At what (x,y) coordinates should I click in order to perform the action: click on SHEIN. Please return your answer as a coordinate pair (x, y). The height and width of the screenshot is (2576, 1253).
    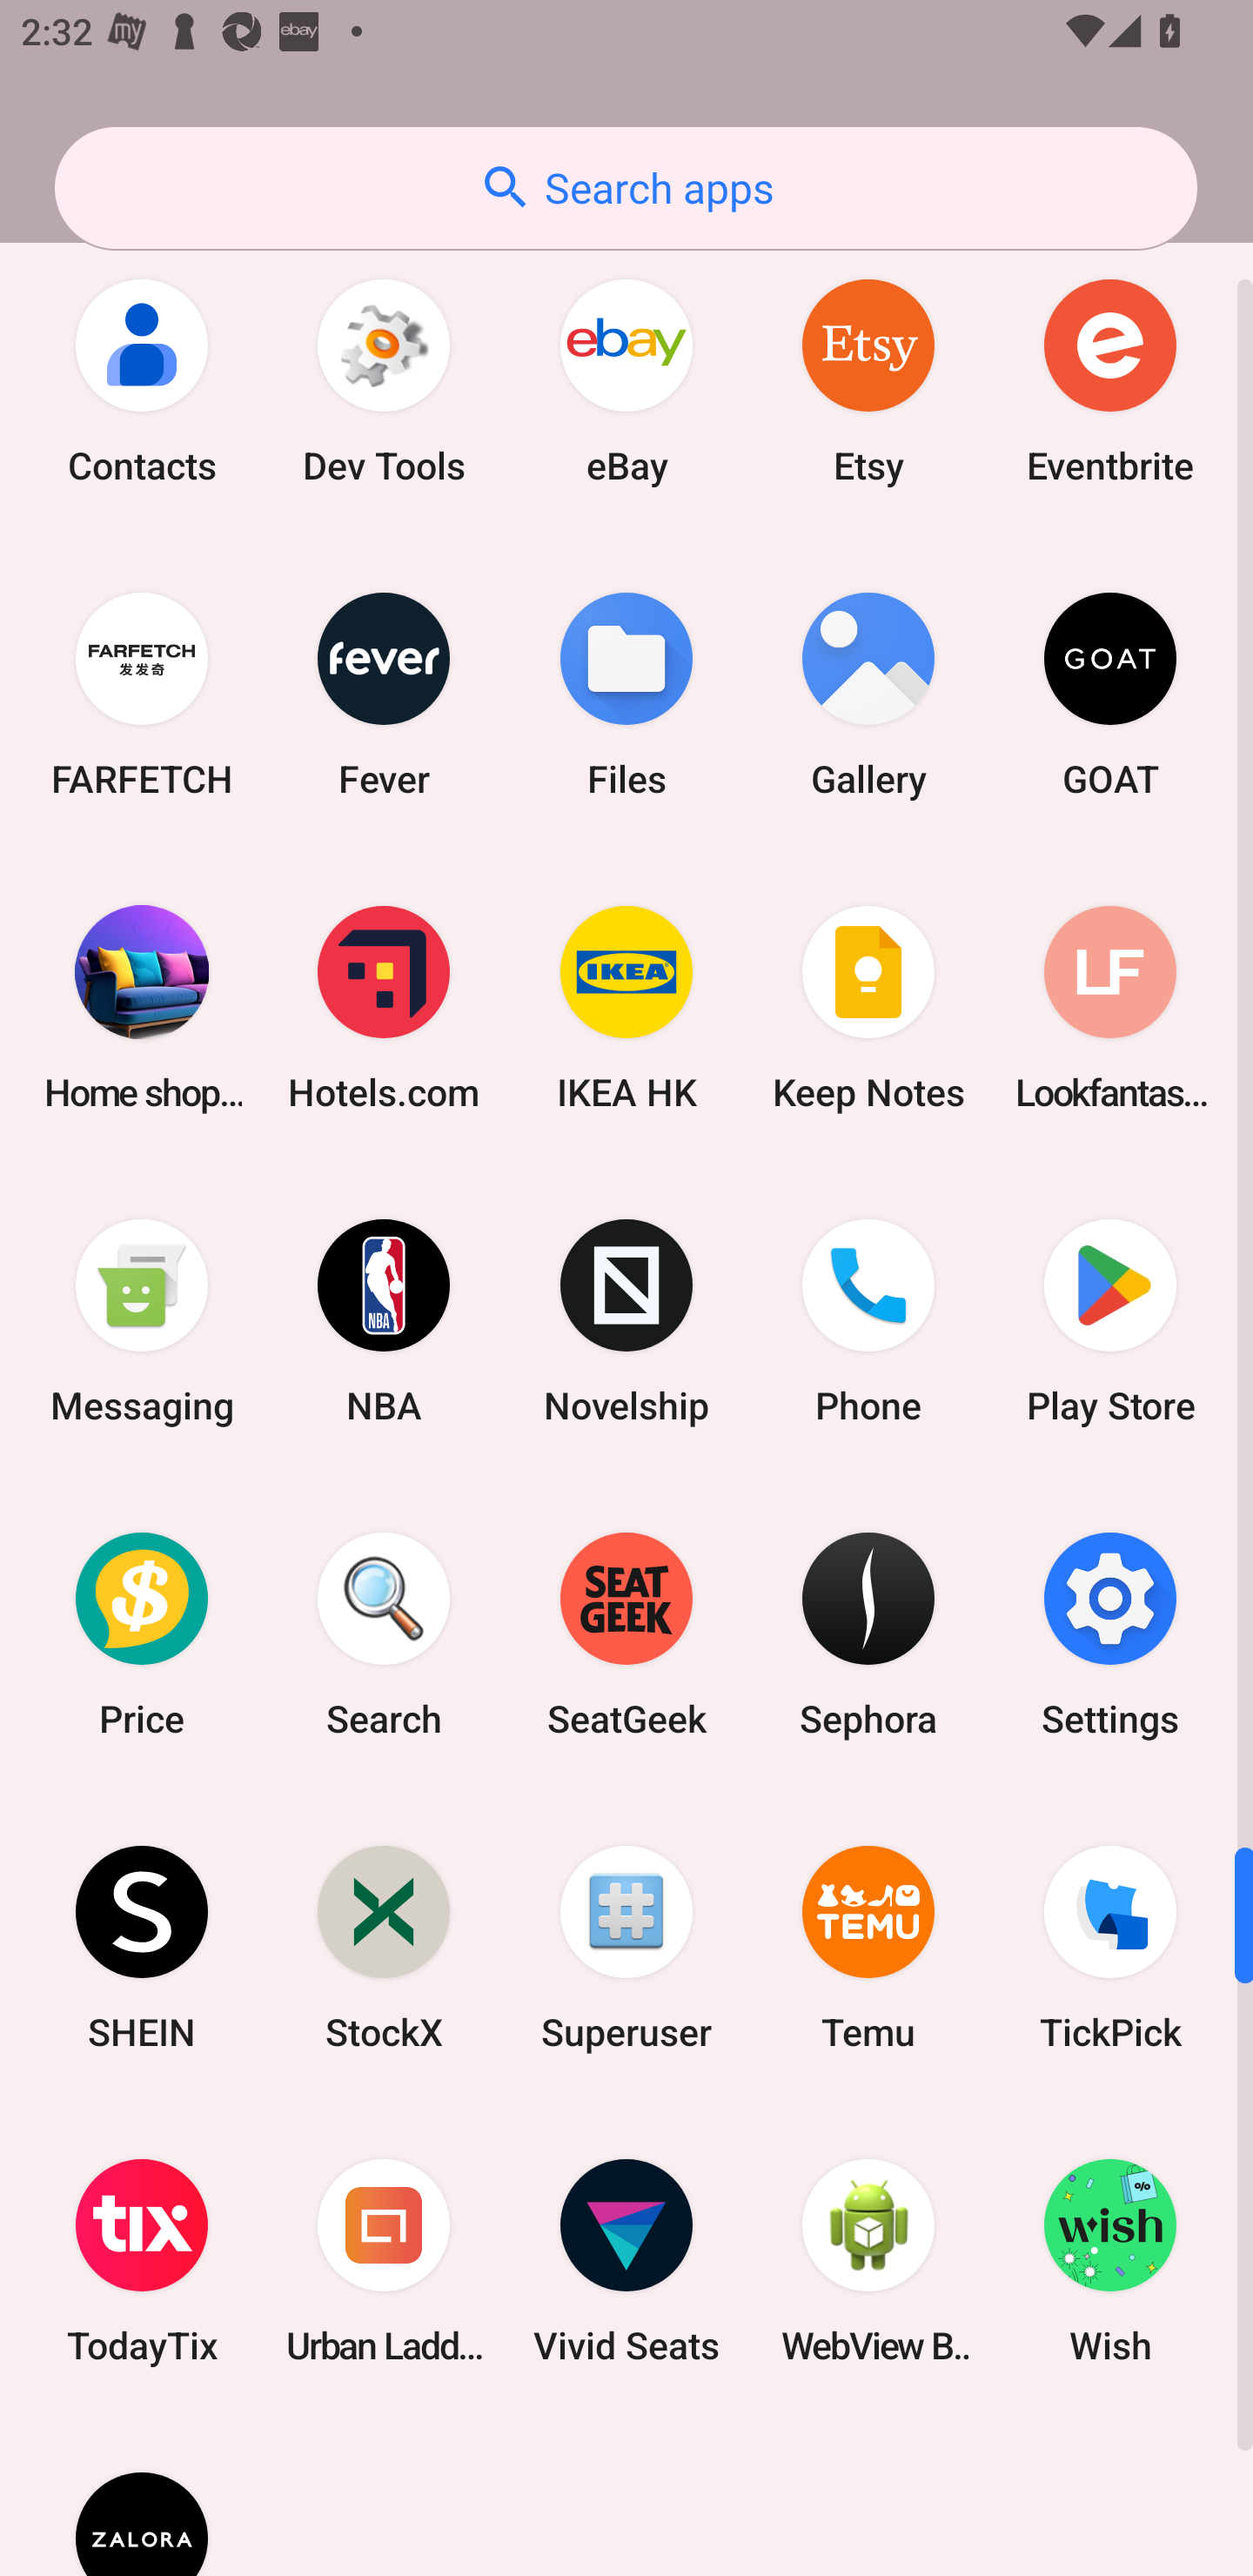
    Looking at the image, I should click on (142, 1948).